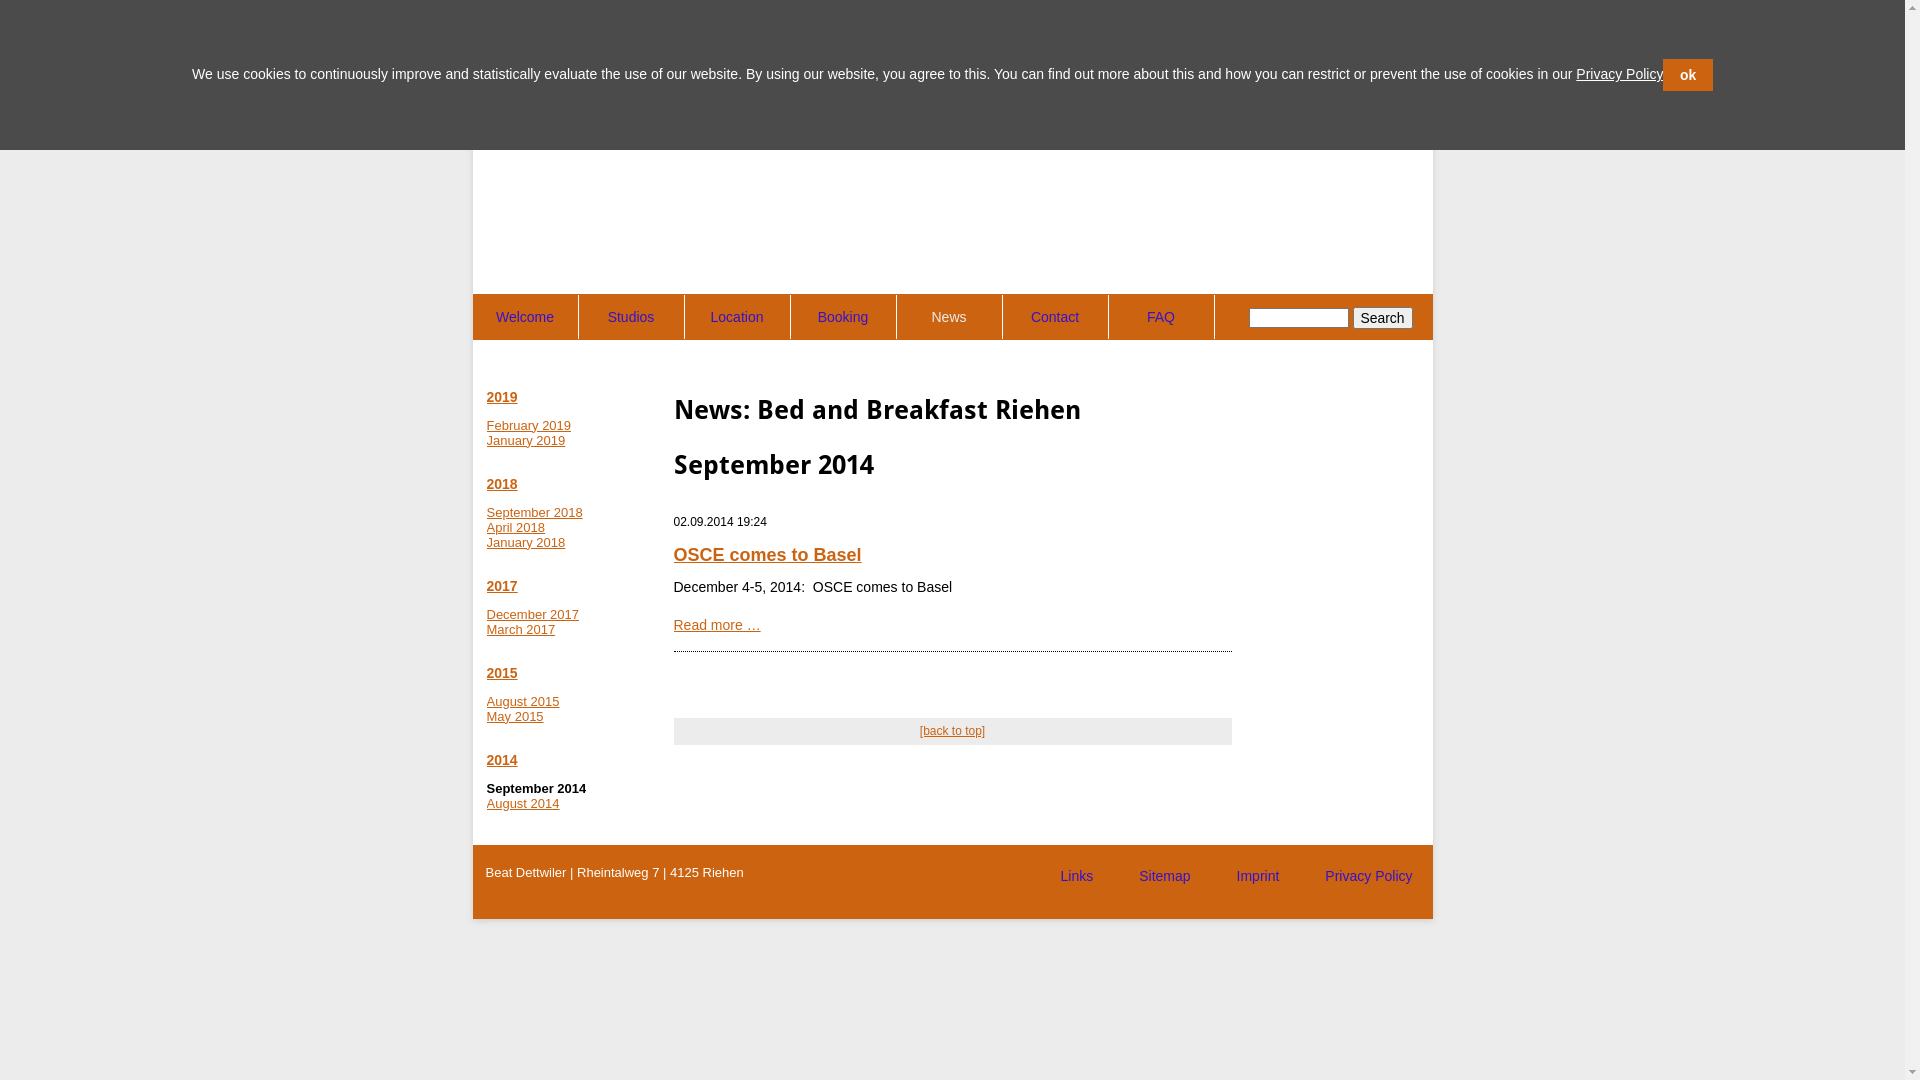 This screenshot has width=1920, height=1080. I want to click on August 2015, so click(522, 702).